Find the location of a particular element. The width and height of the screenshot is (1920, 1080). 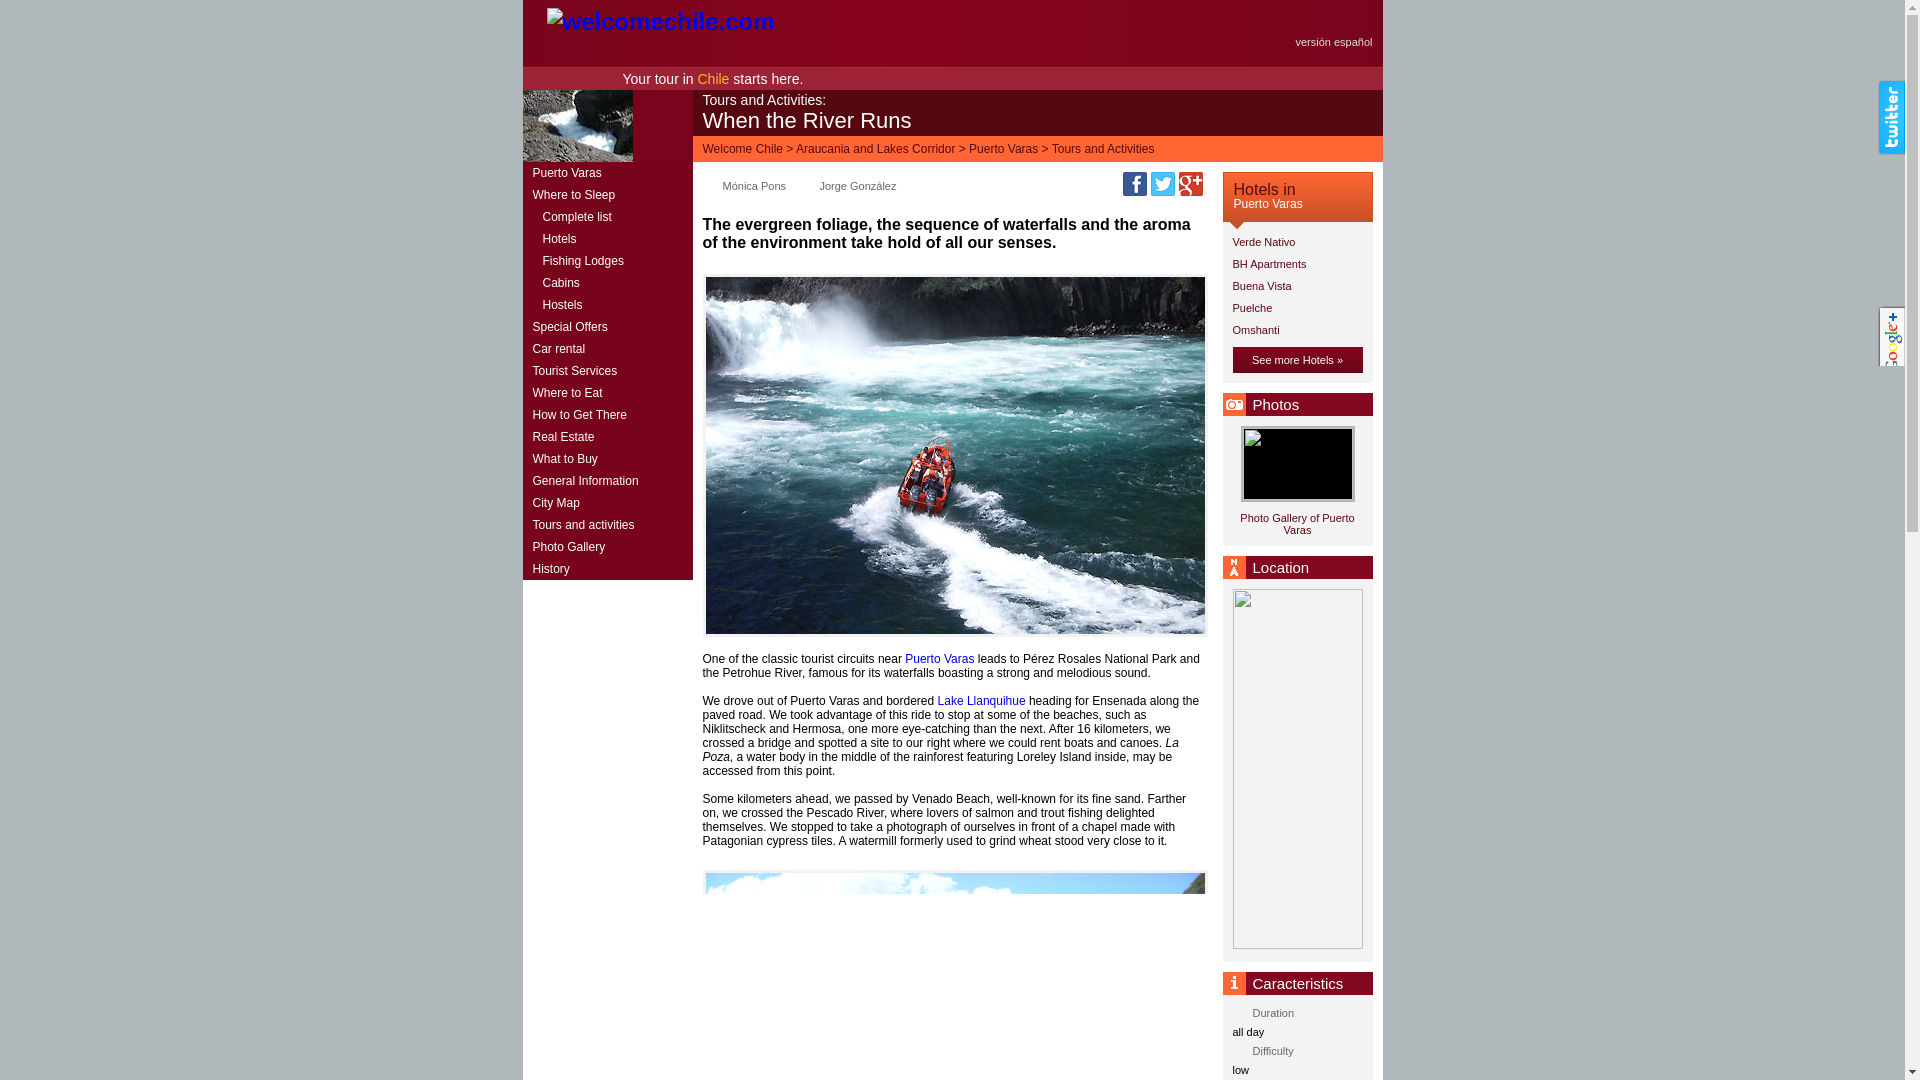

Araucania and Lakes Corridor is located at coordinates (875, 148).